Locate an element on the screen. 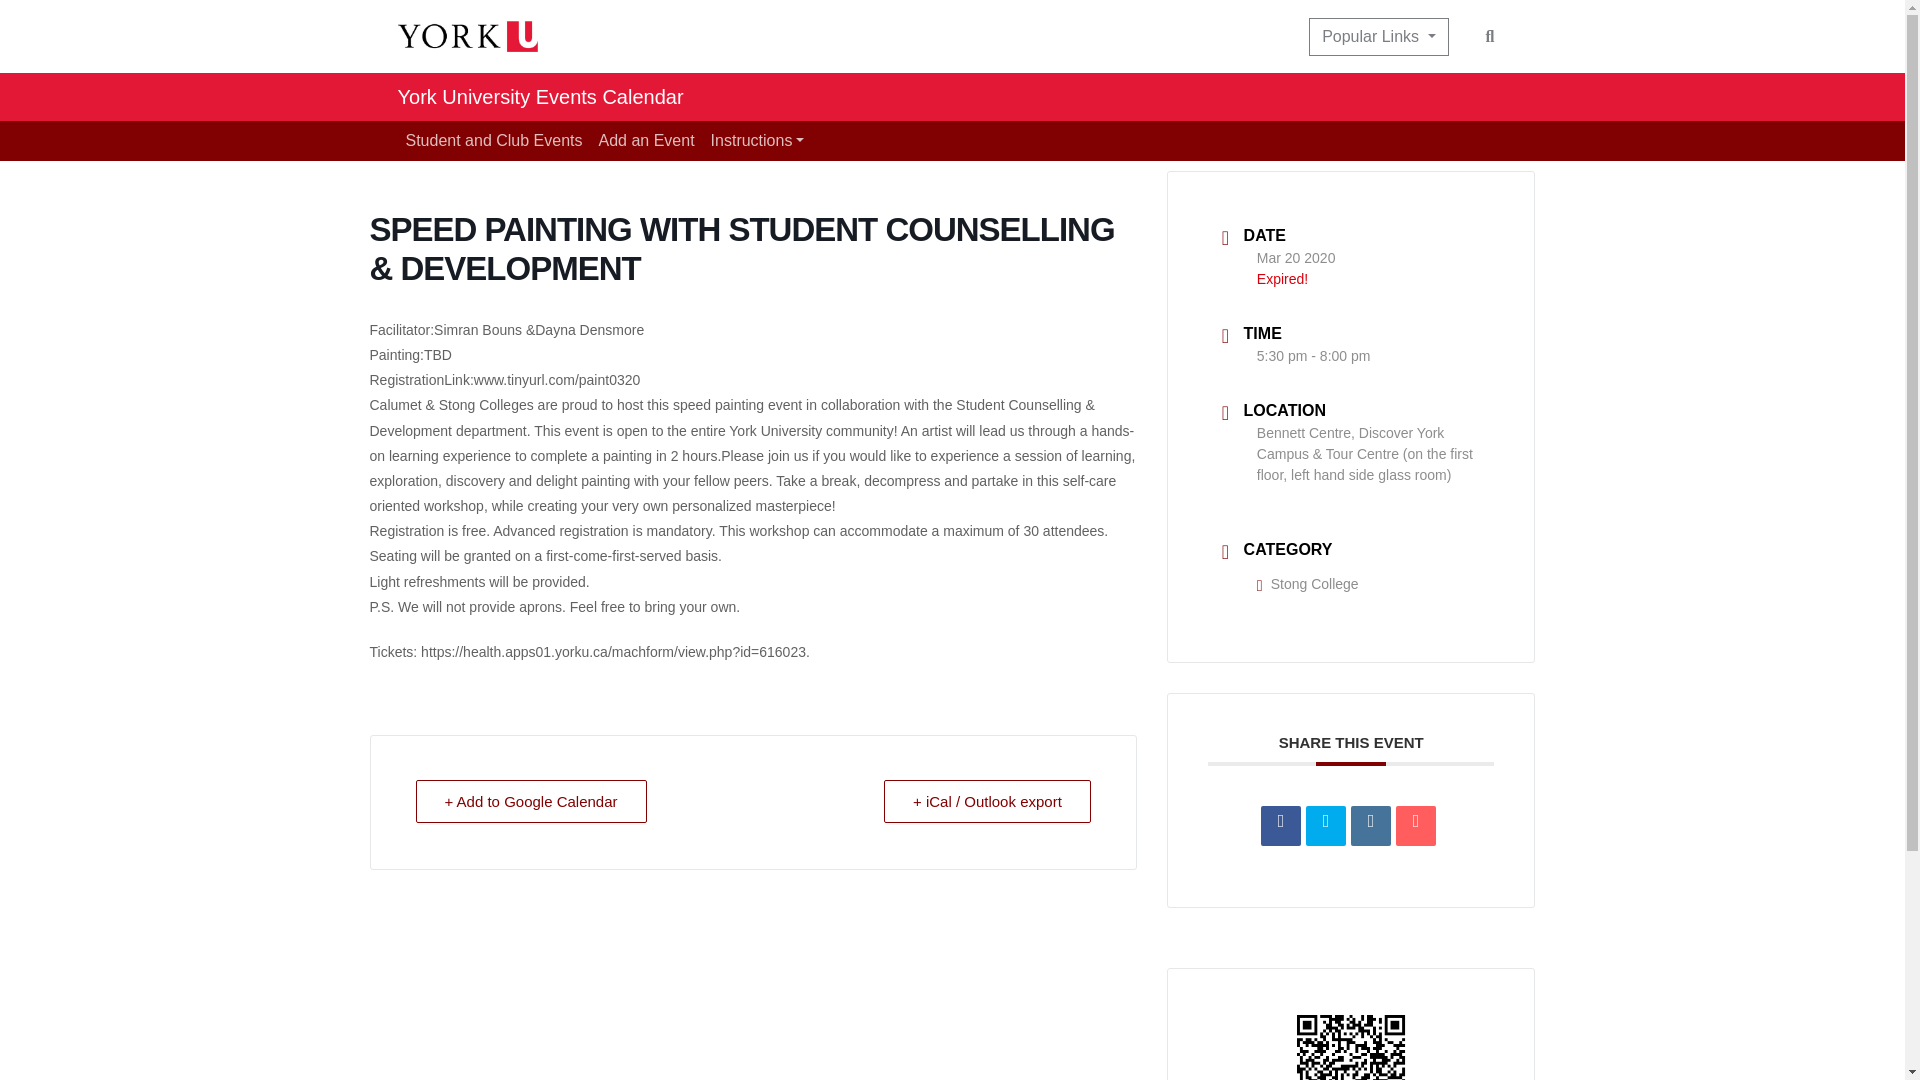  Student and Club Events is located at coordinates (494, 140).